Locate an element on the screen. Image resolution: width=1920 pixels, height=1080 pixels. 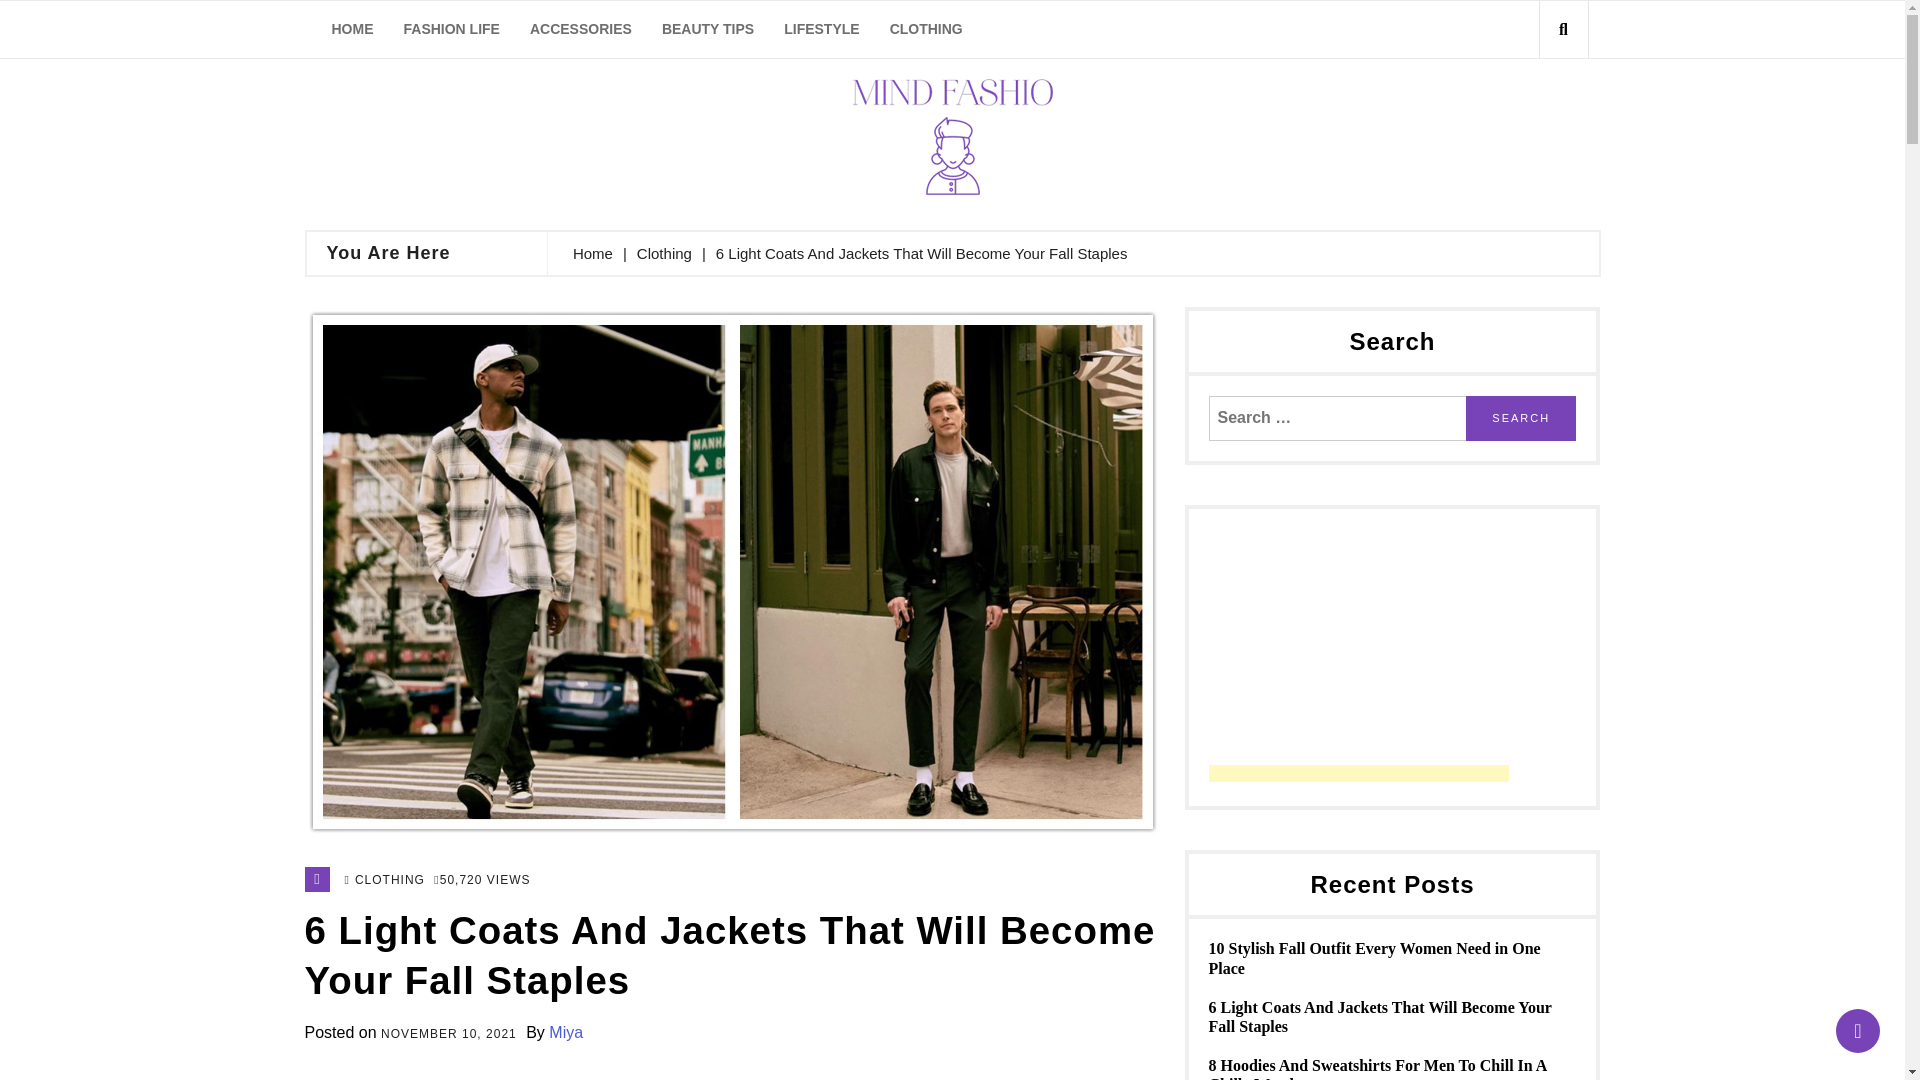
CLOTHING is located at coordinates (926, 30).